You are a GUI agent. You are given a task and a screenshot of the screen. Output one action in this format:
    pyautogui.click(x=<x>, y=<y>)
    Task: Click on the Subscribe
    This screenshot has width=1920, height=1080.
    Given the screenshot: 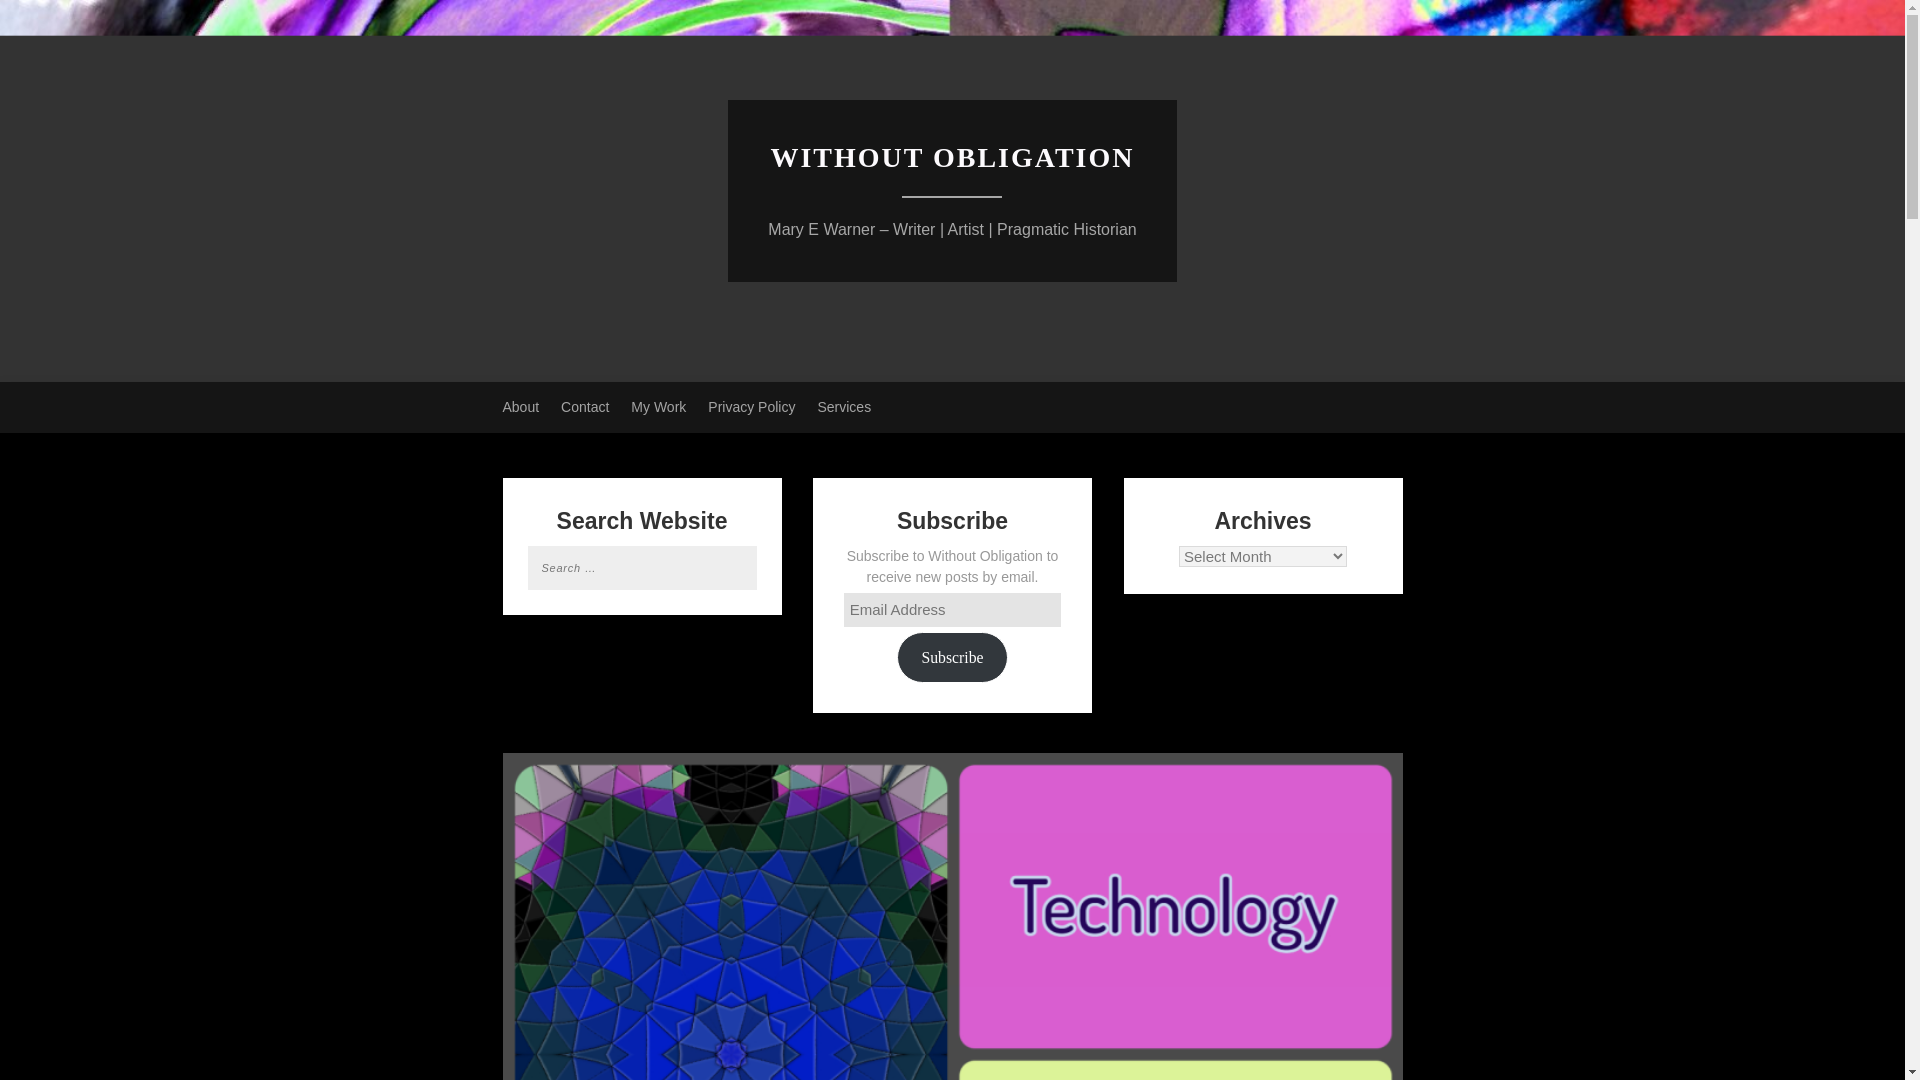 What is the action you would take?
    pyautogui.click(x=951, y=656)
    